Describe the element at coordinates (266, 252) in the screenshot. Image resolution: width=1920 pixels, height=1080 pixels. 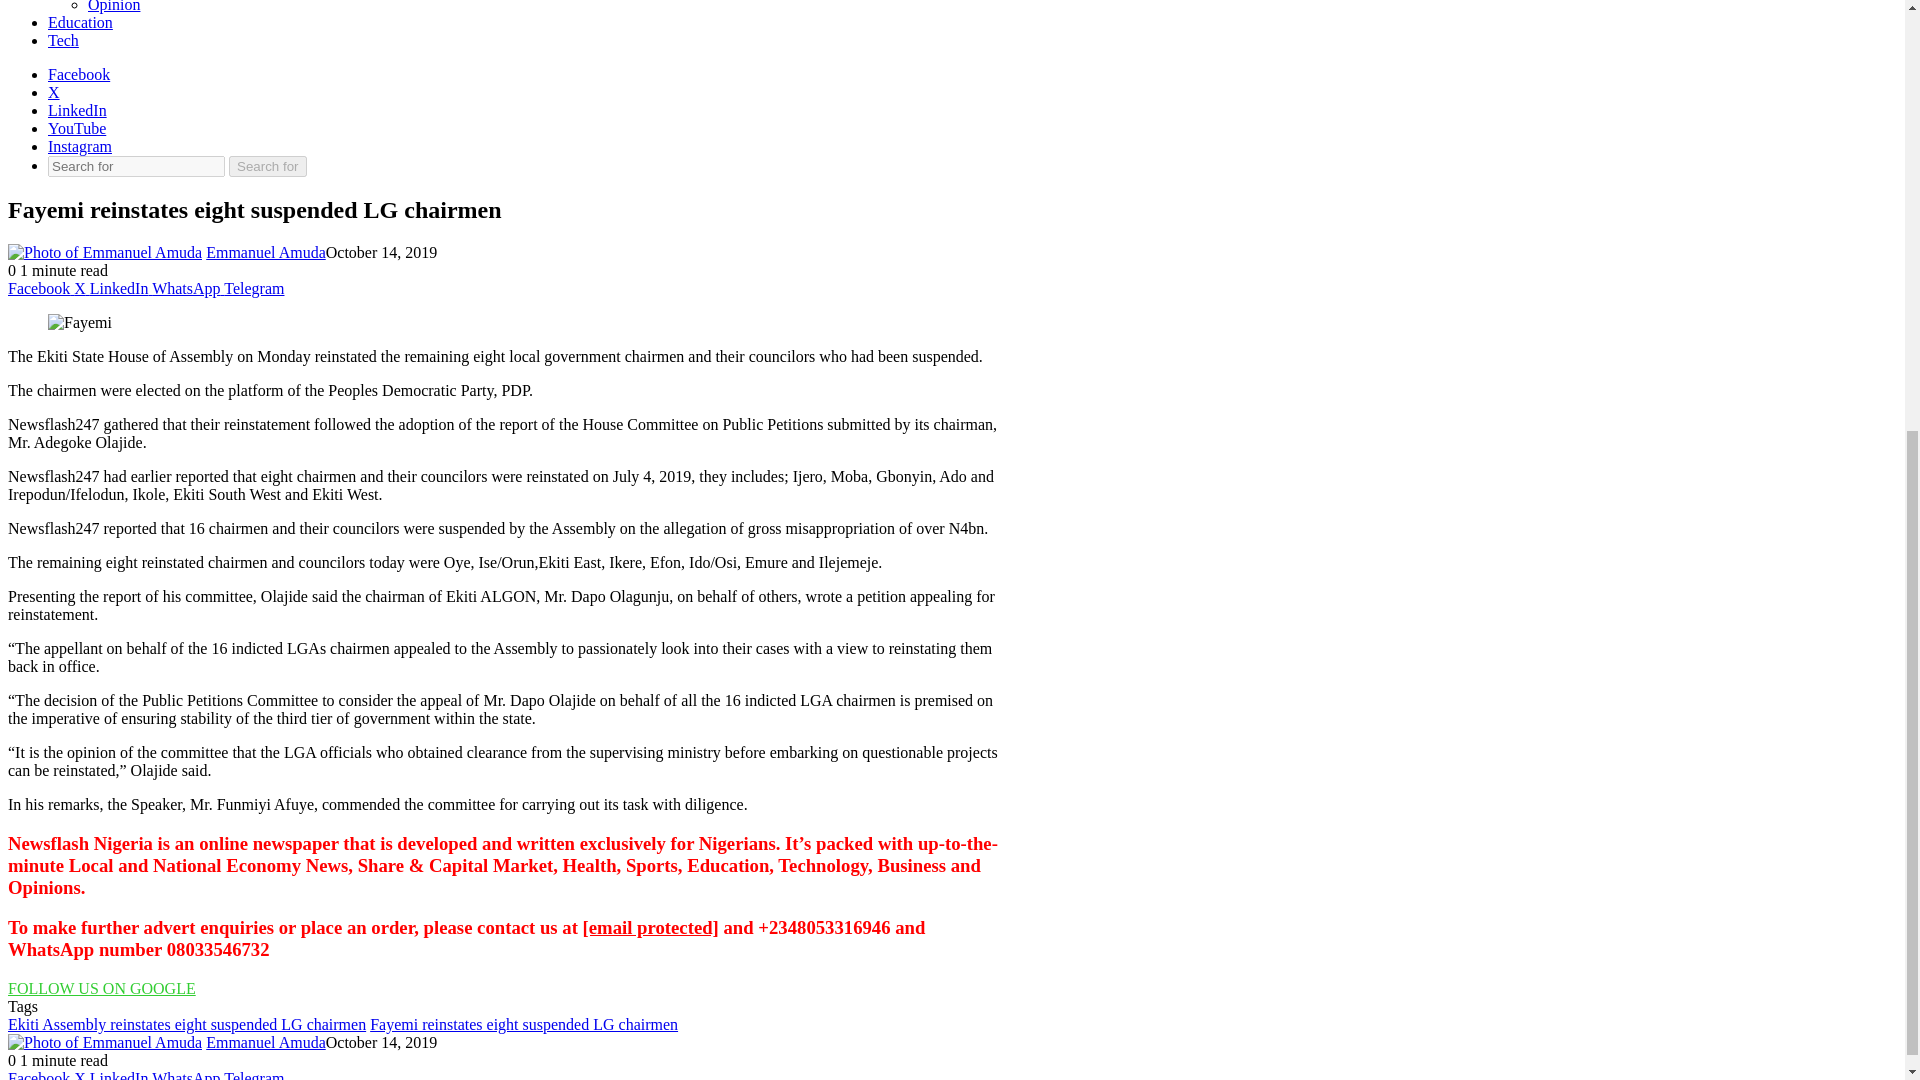
I see `Emmanuel Amuda` at that location.